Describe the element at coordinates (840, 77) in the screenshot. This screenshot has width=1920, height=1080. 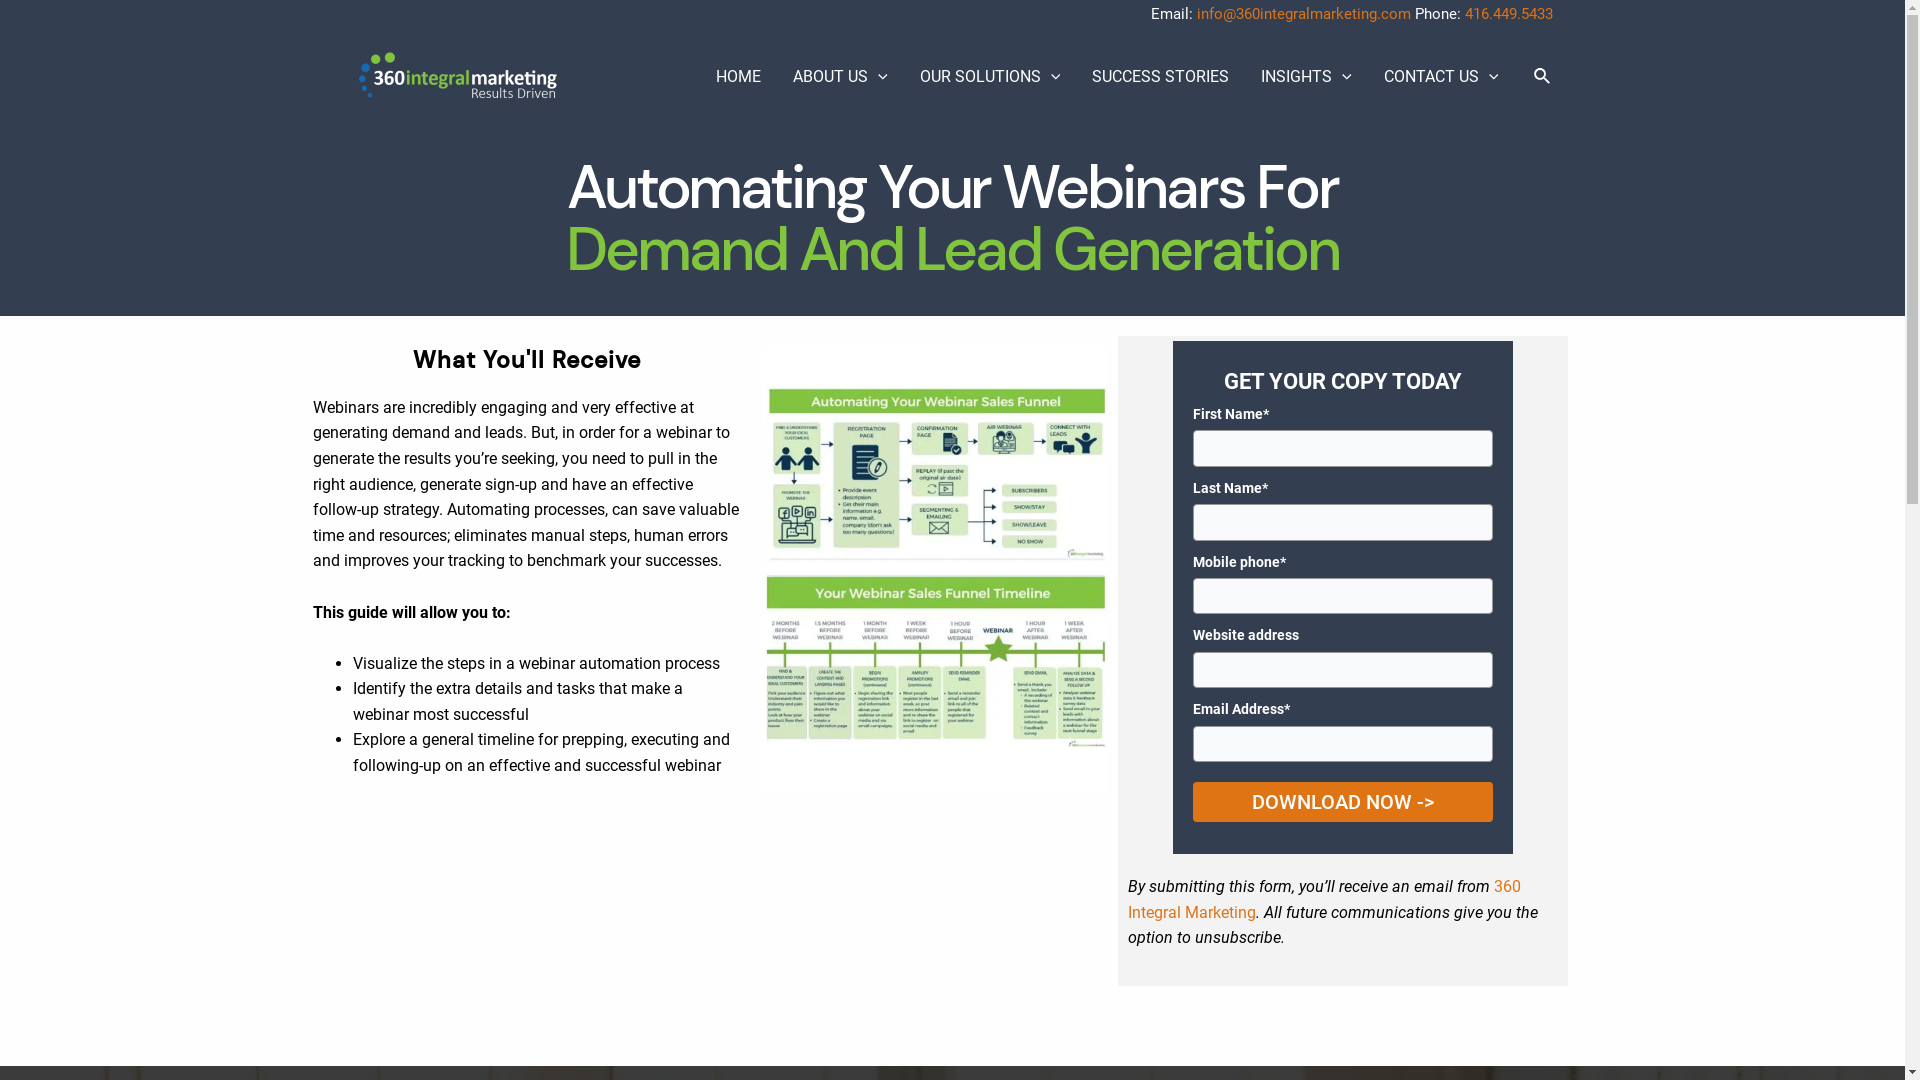
I see `ABOUT US` at that location.